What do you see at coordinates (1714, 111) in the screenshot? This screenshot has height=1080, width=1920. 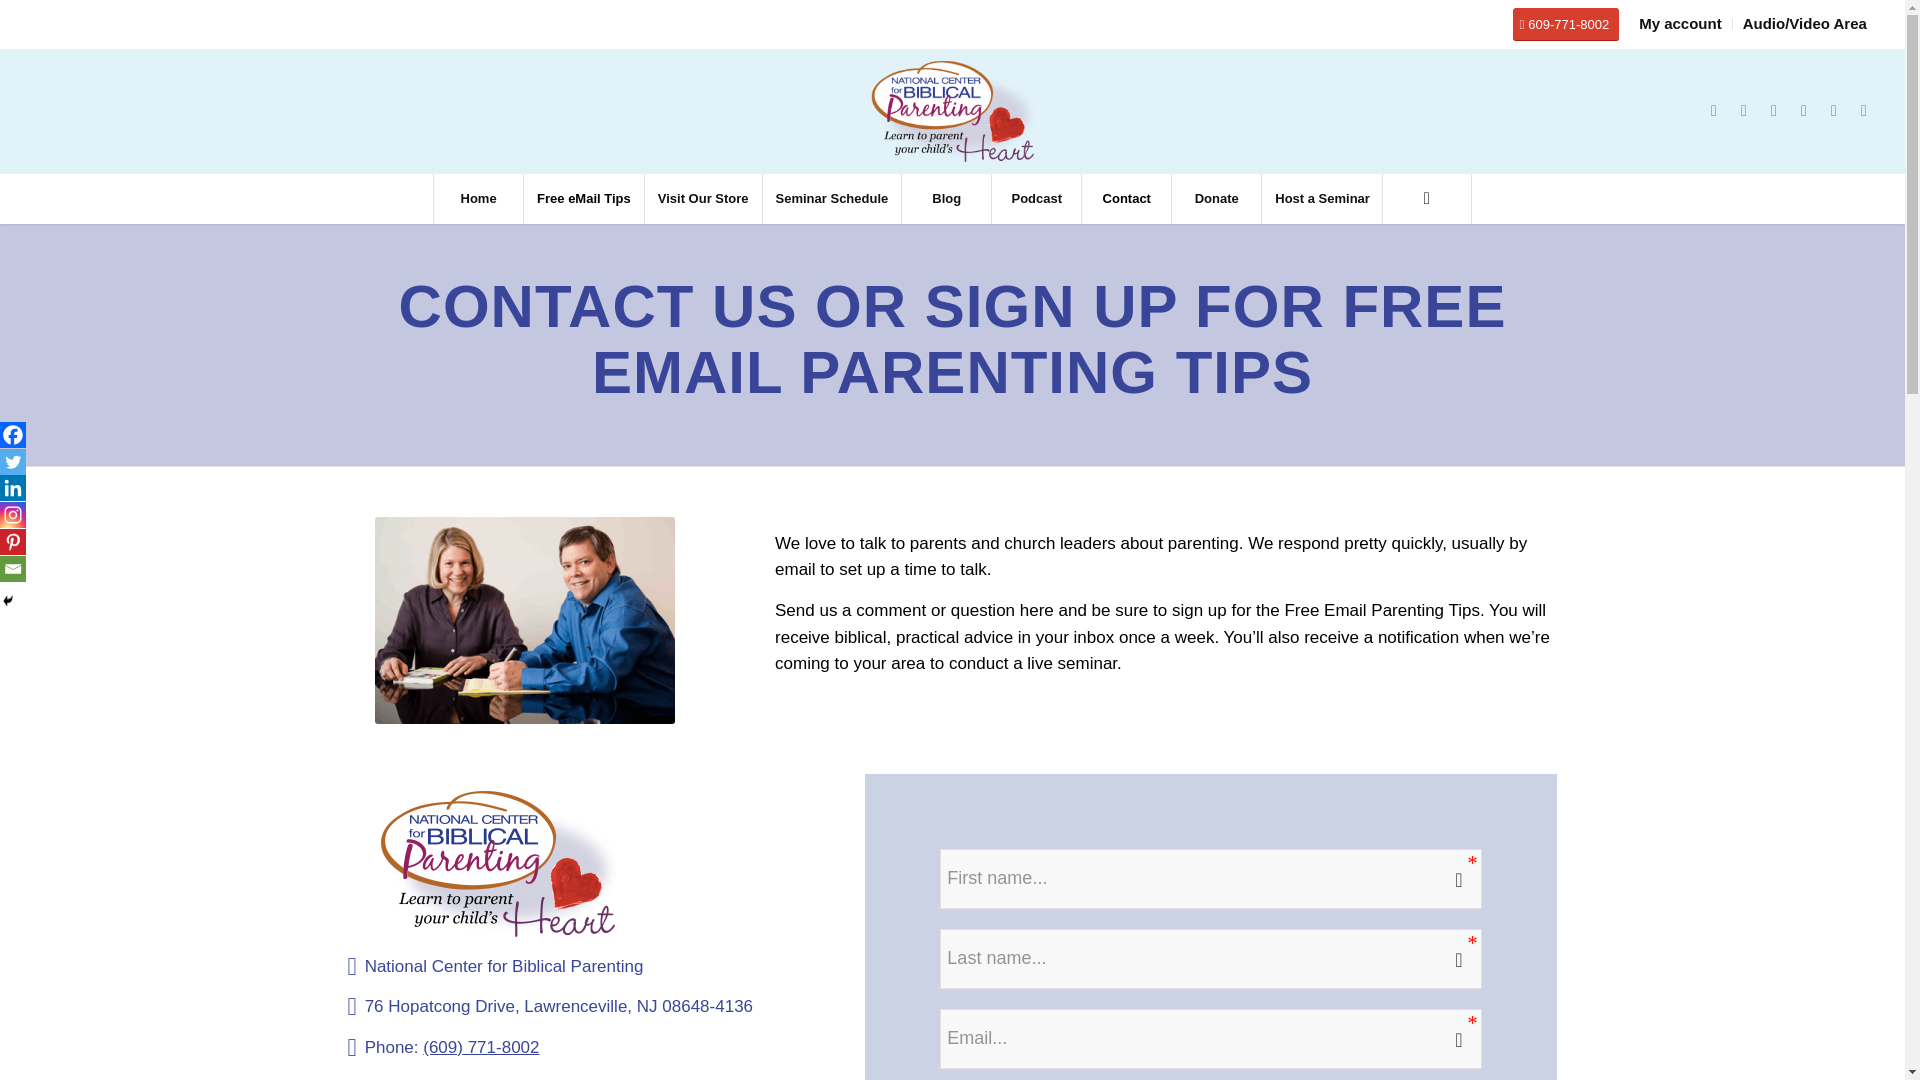 I see `Facebook` at bounding box center [1714, 111].